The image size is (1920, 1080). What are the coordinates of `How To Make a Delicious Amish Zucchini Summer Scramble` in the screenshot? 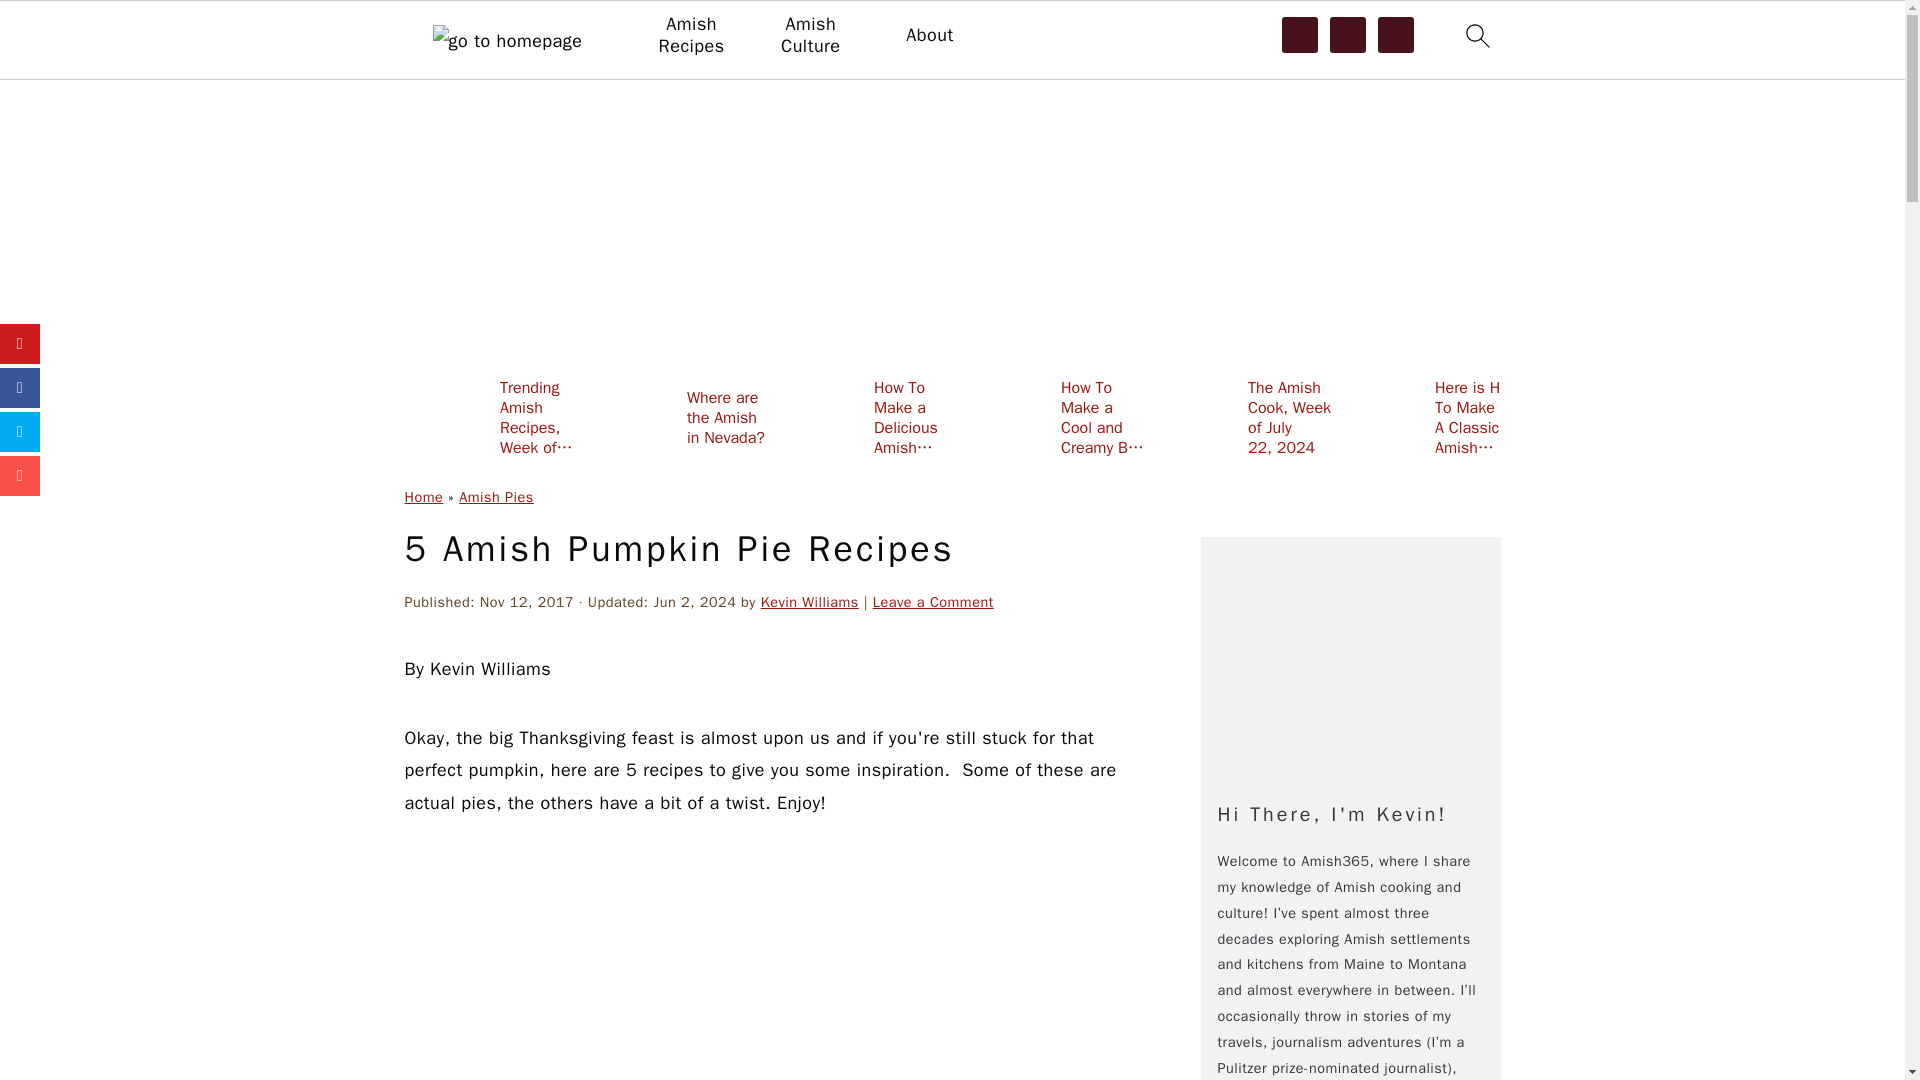 It's located at (868, 417).